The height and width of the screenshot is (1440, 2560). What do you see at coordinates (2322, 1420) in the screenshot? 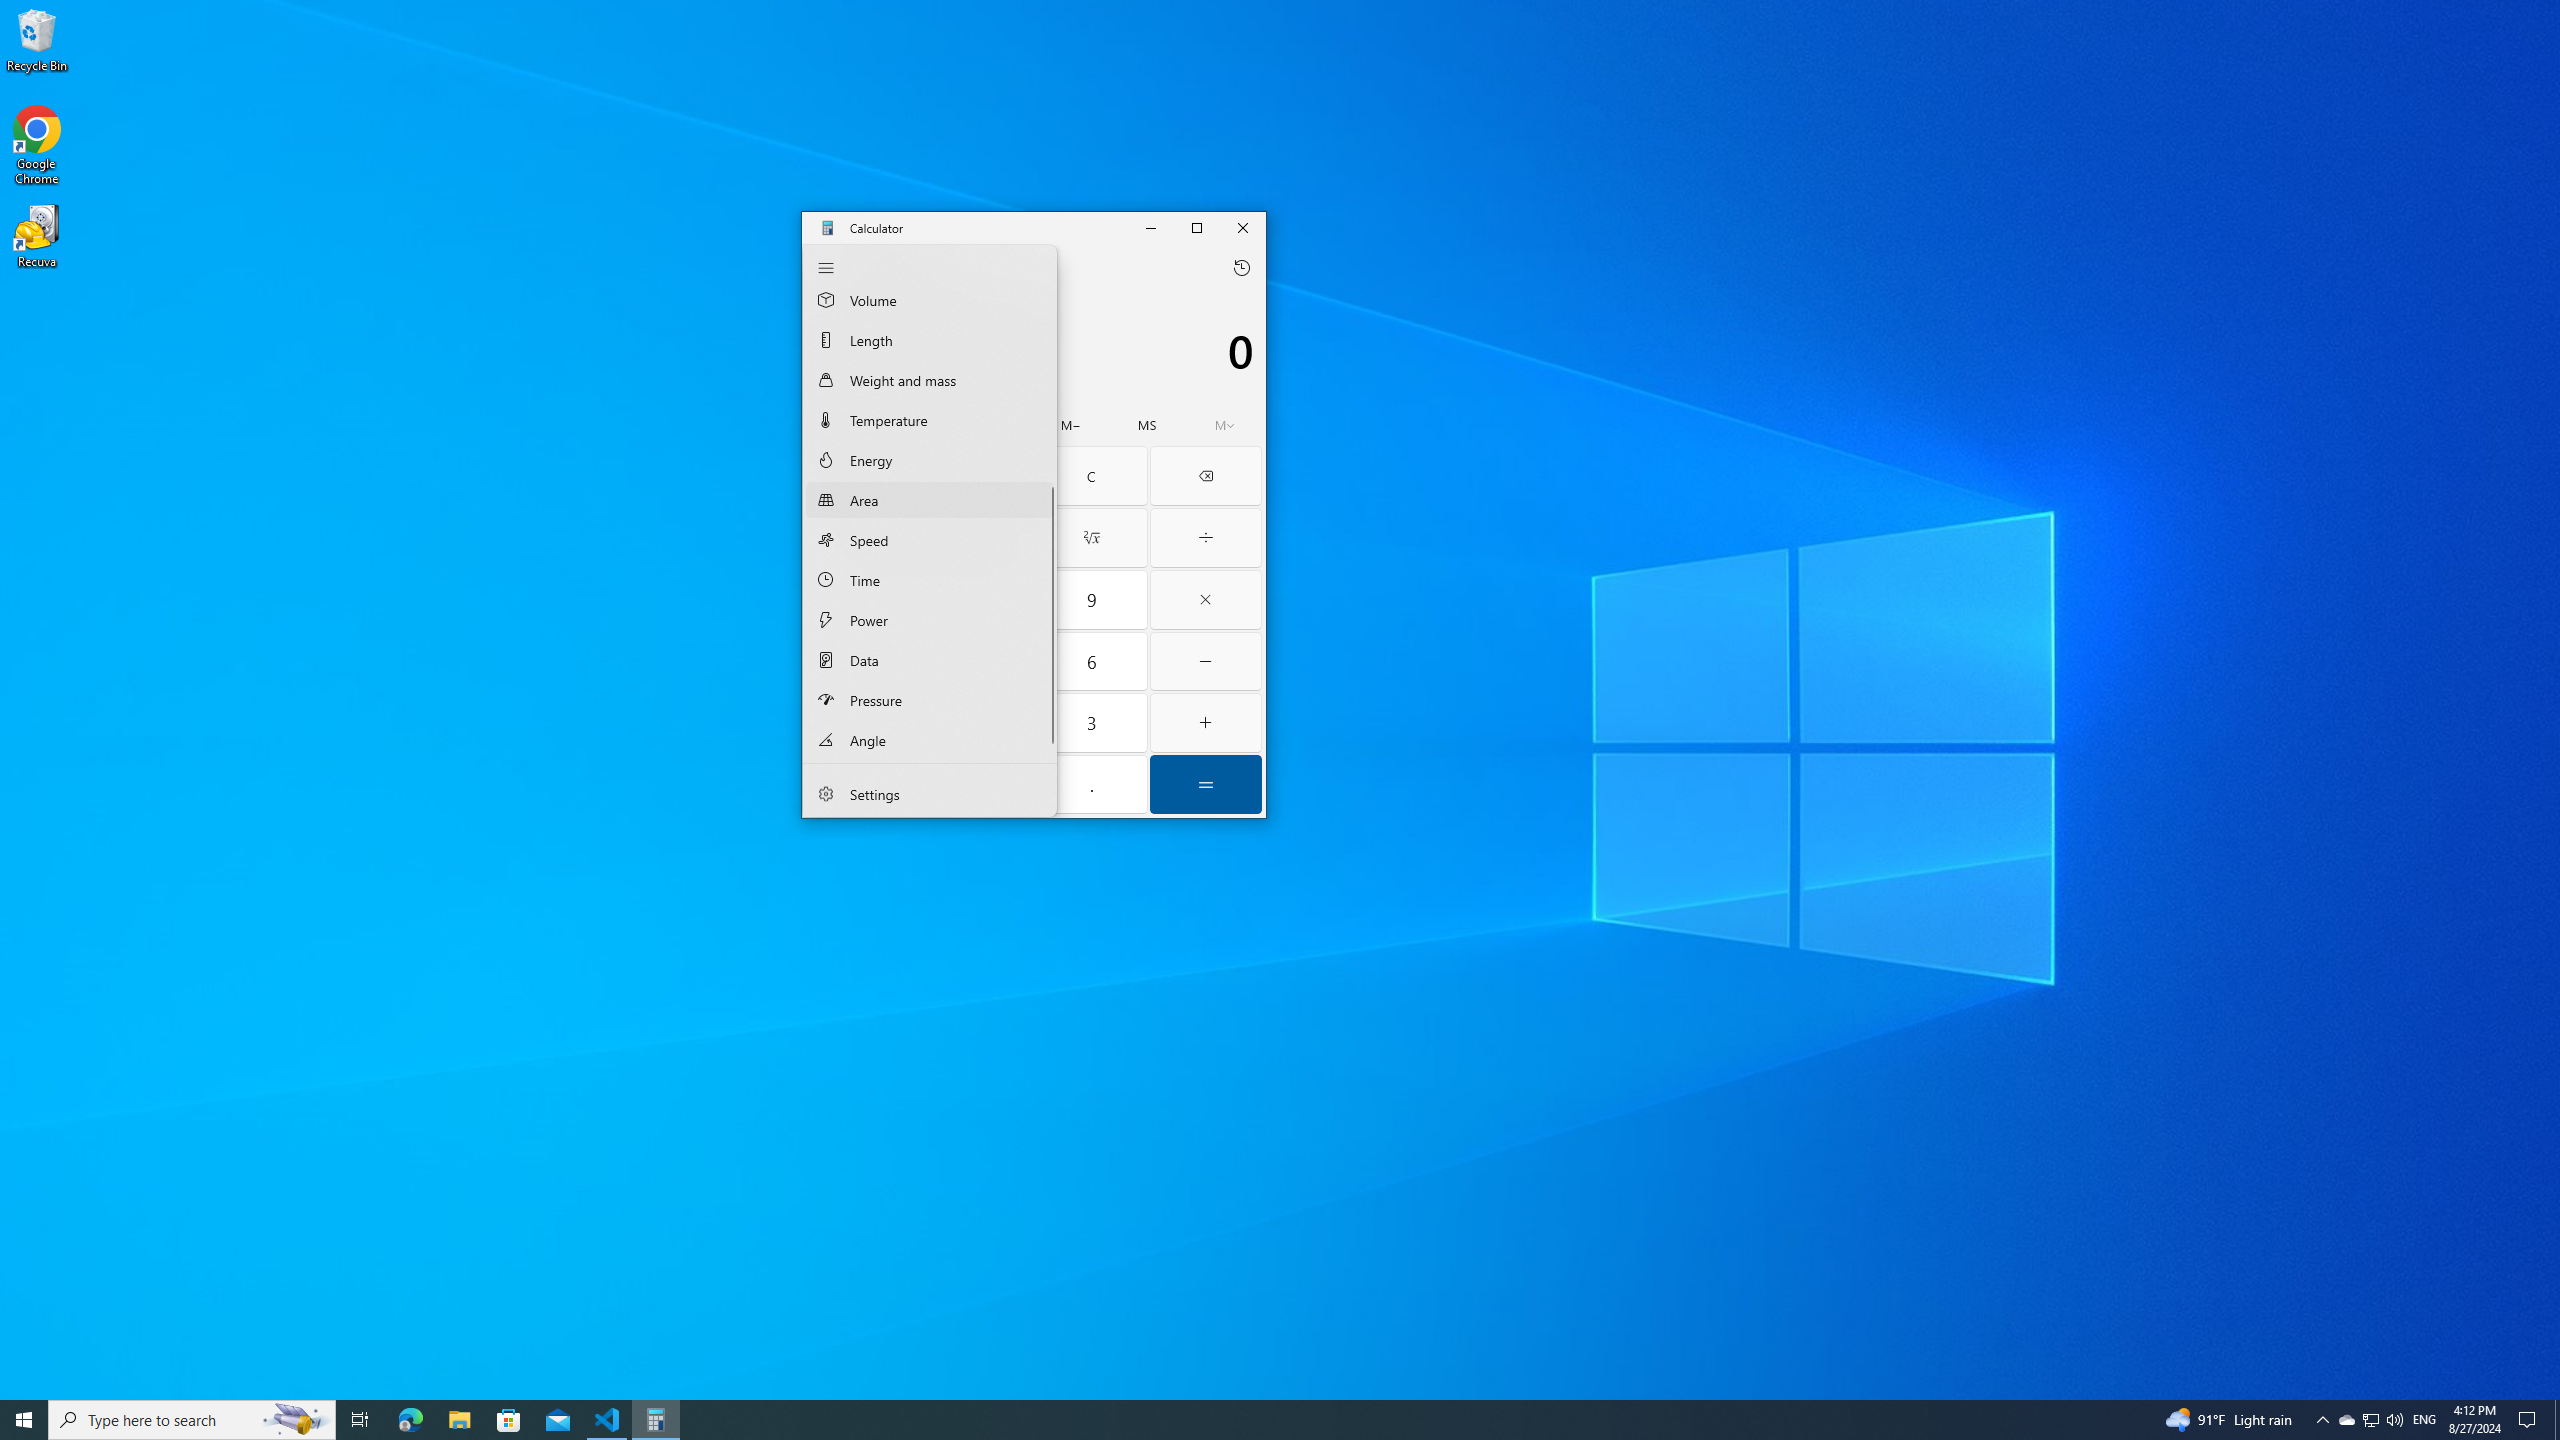
I see `Notification Chevron` at bounding box center [2322, 1420].